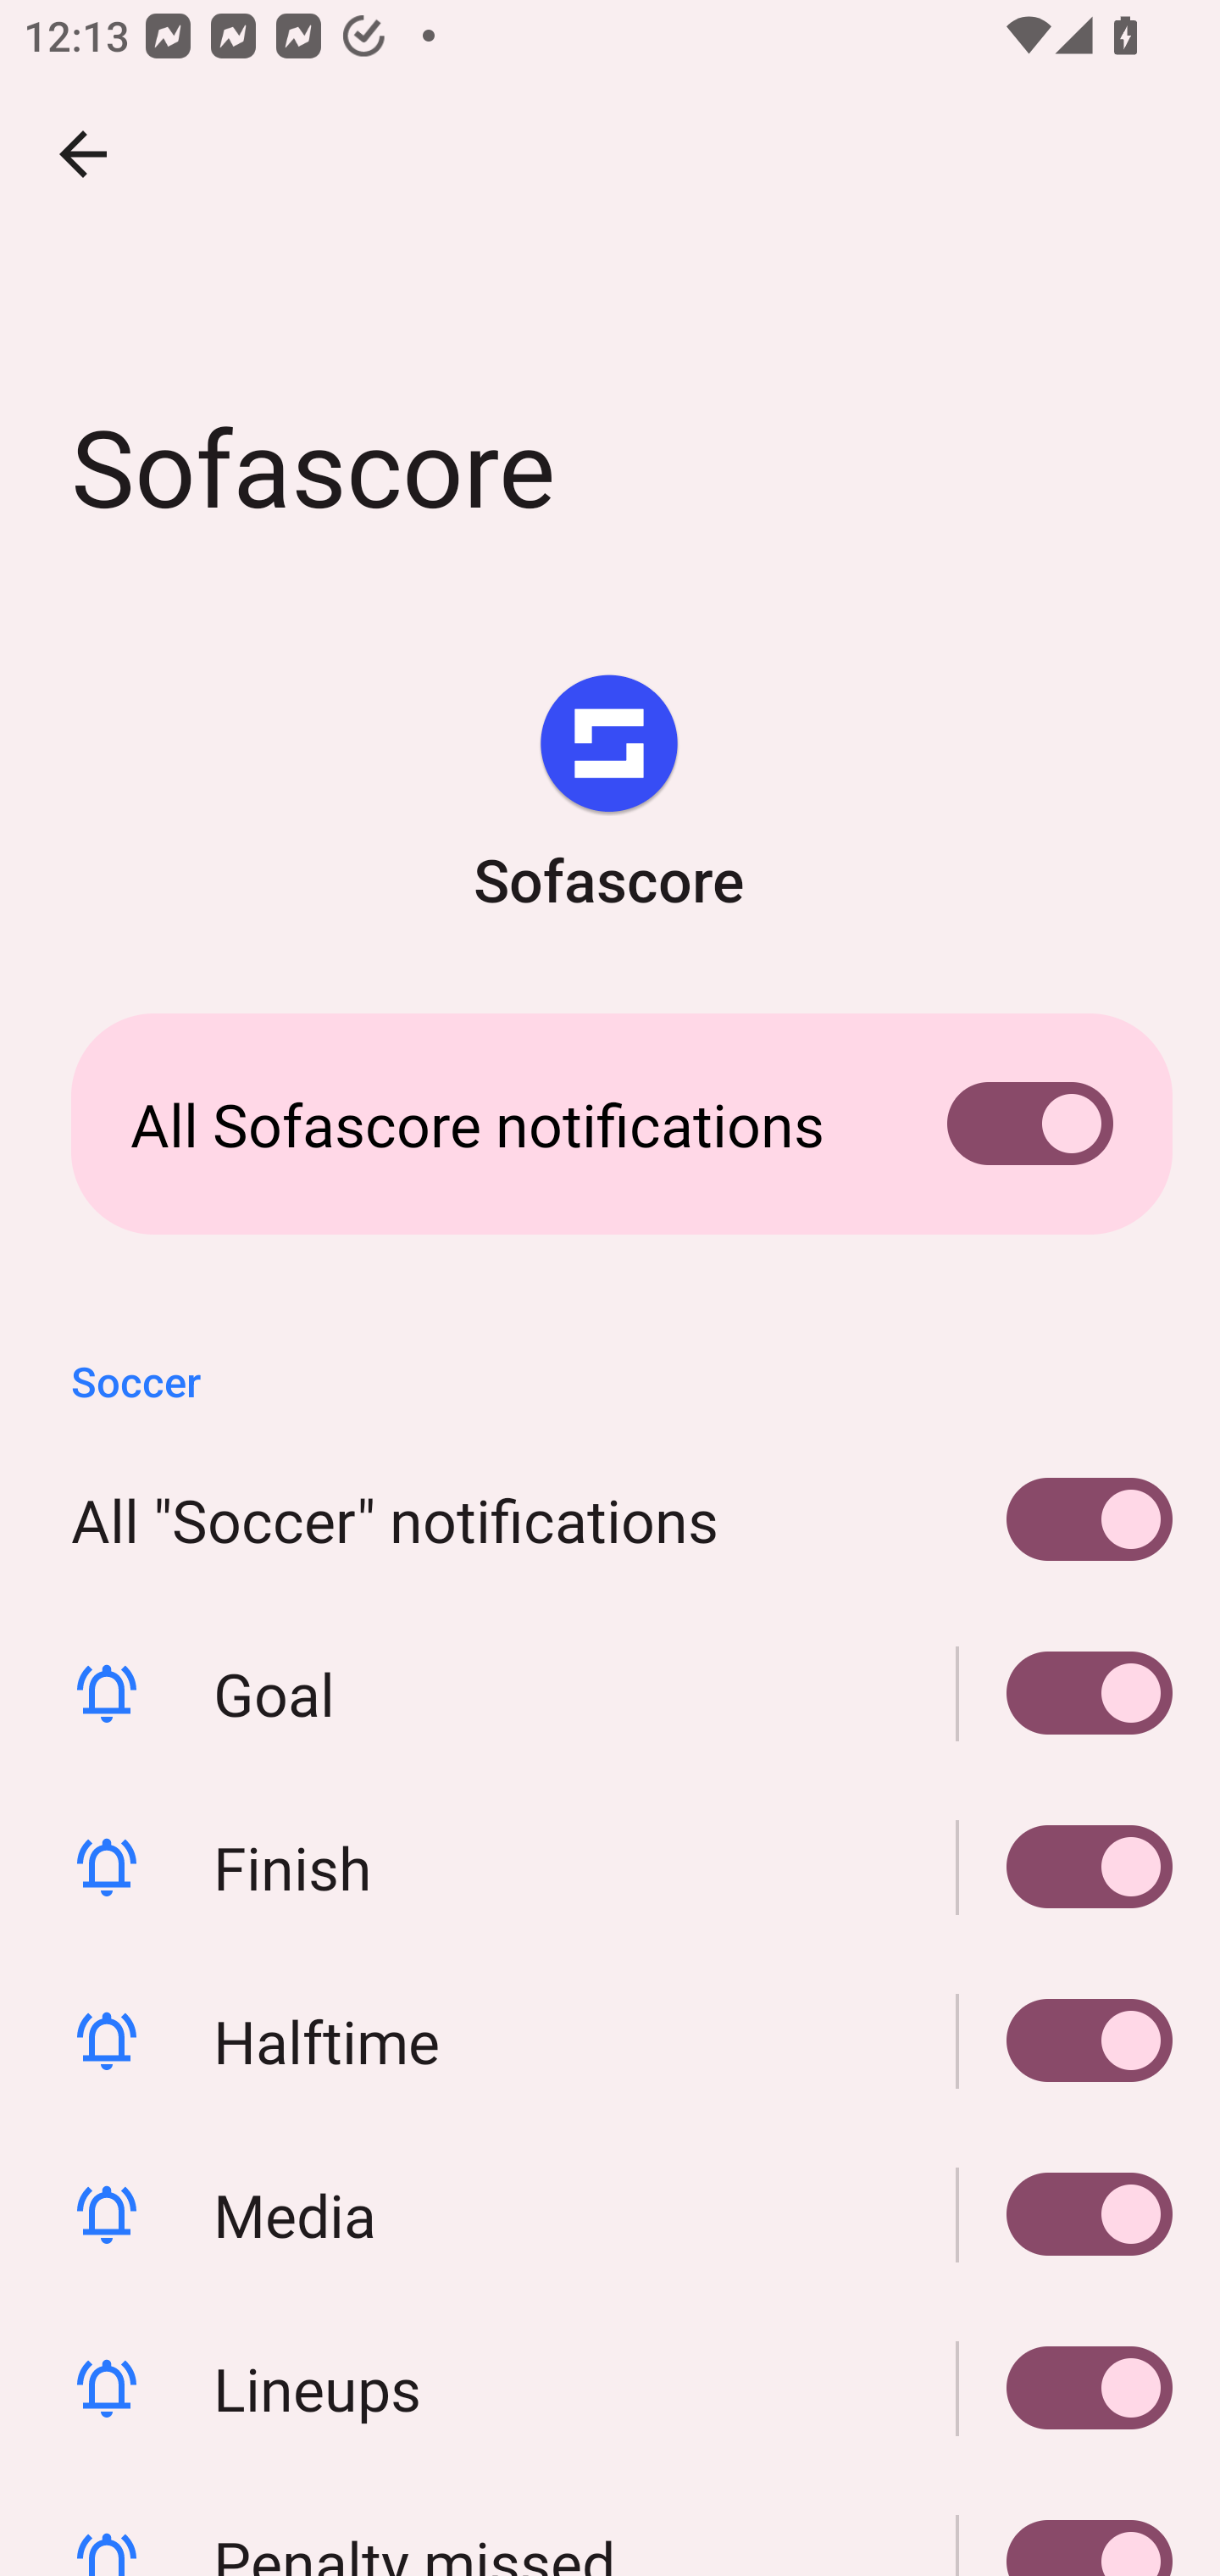 This screenshot has height=2576, width=1220. I want to click on Lineups, so click(610, 2388).